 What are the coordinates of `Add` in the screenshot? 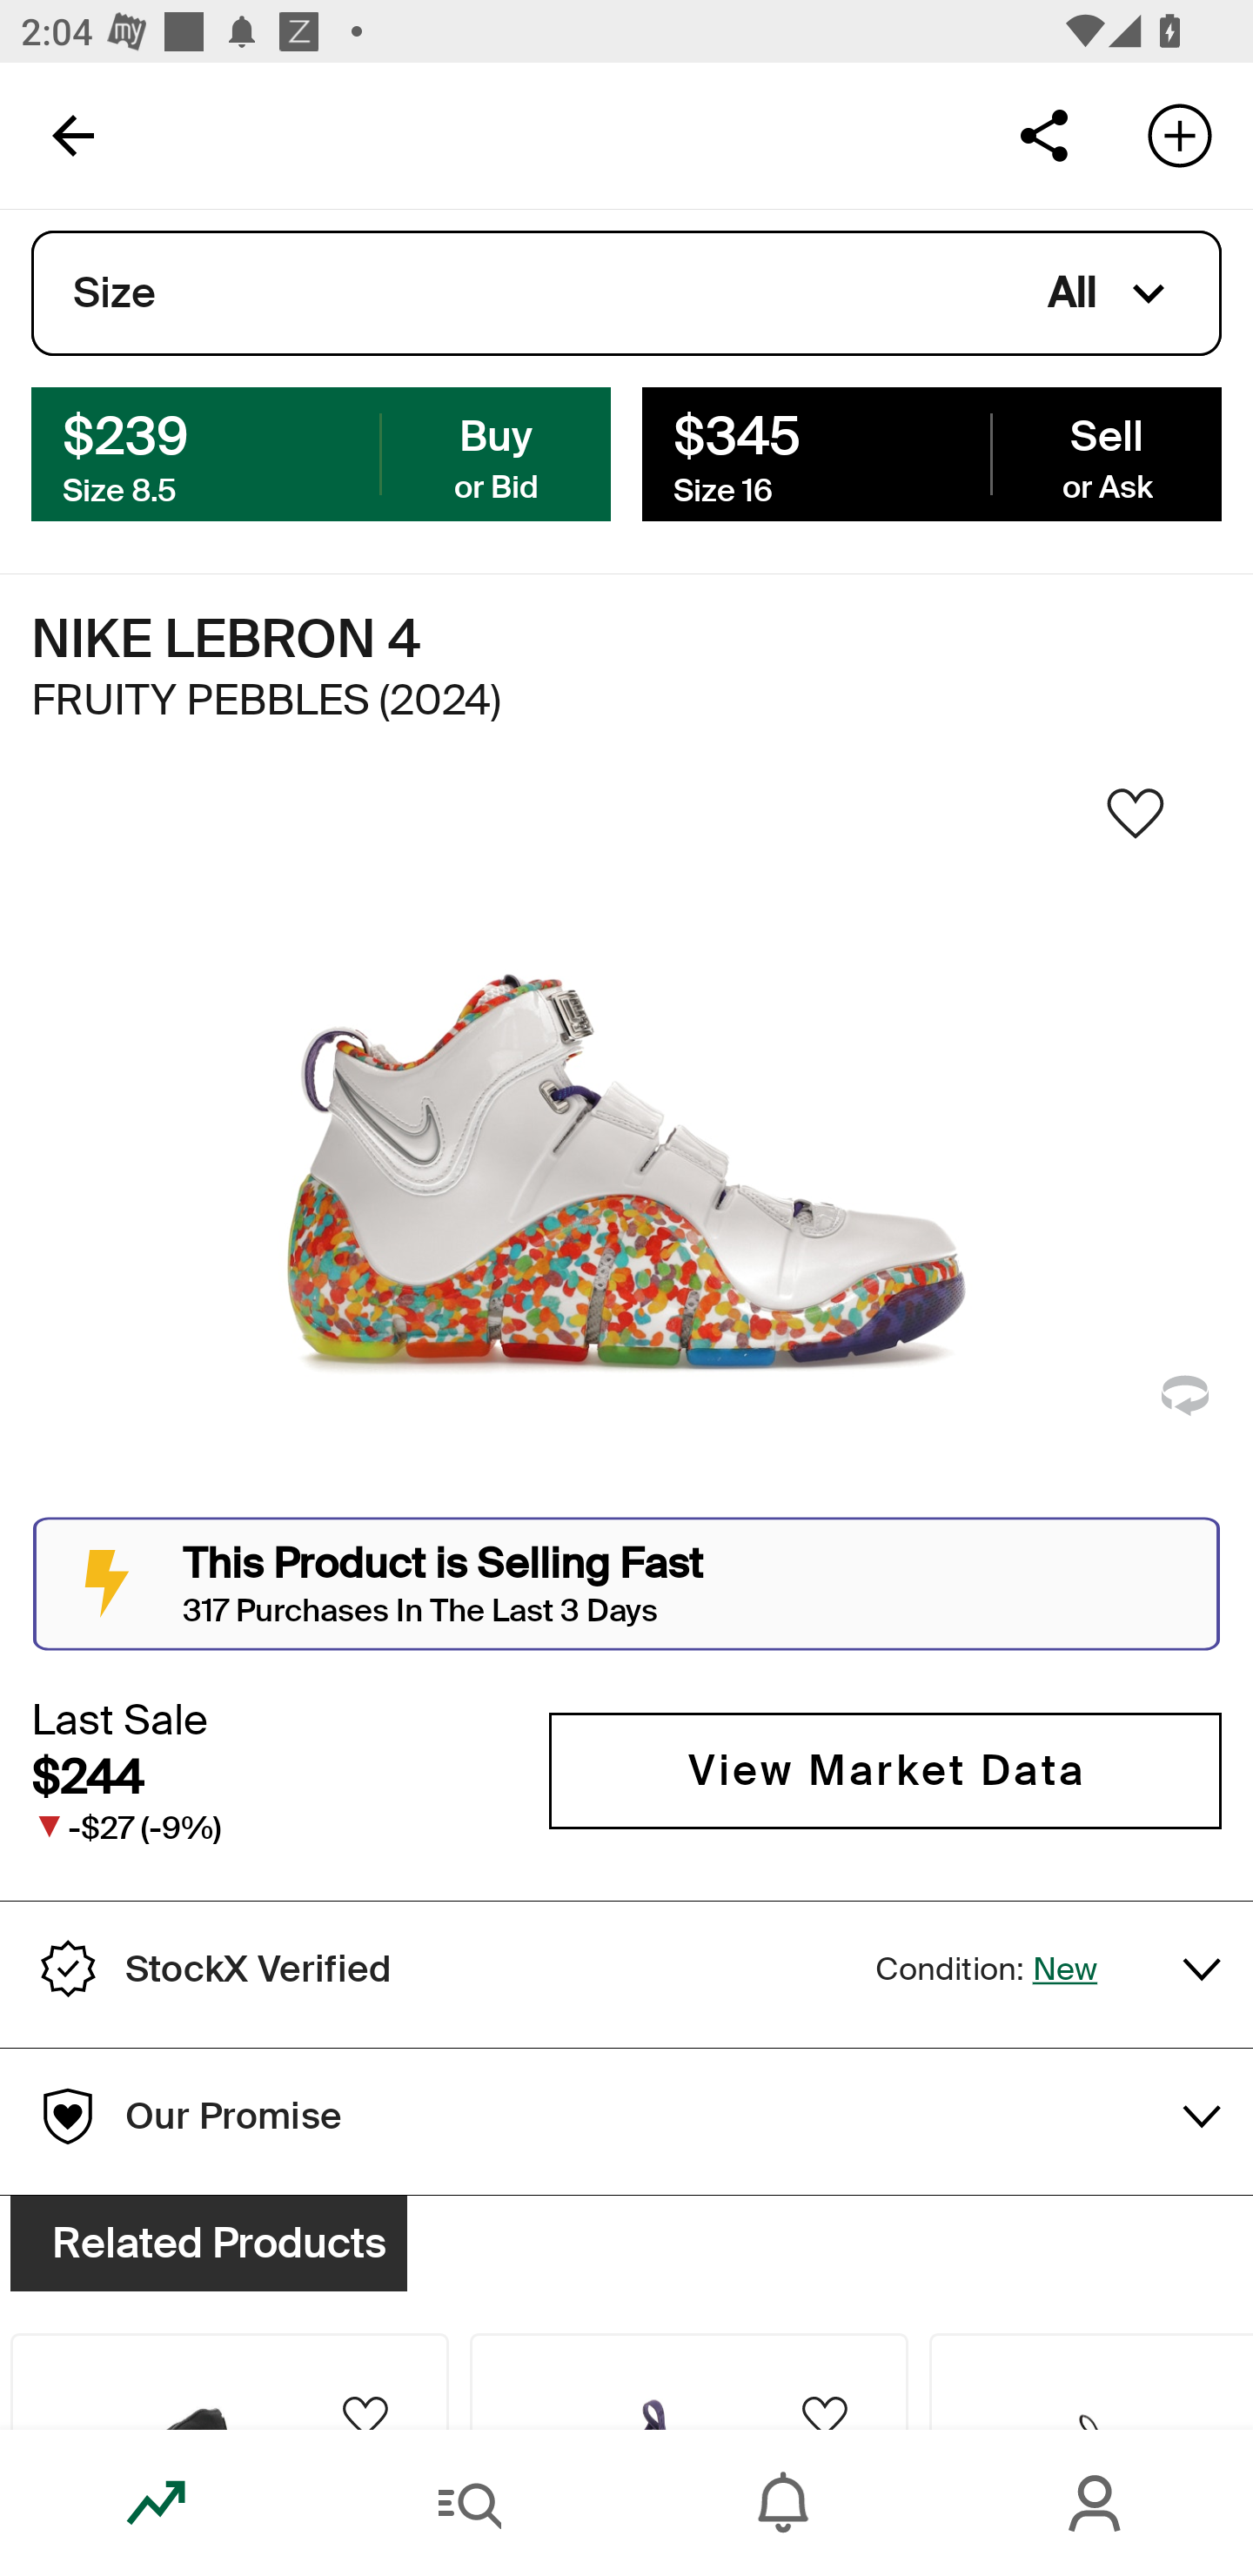 It's located at (1180, 134).